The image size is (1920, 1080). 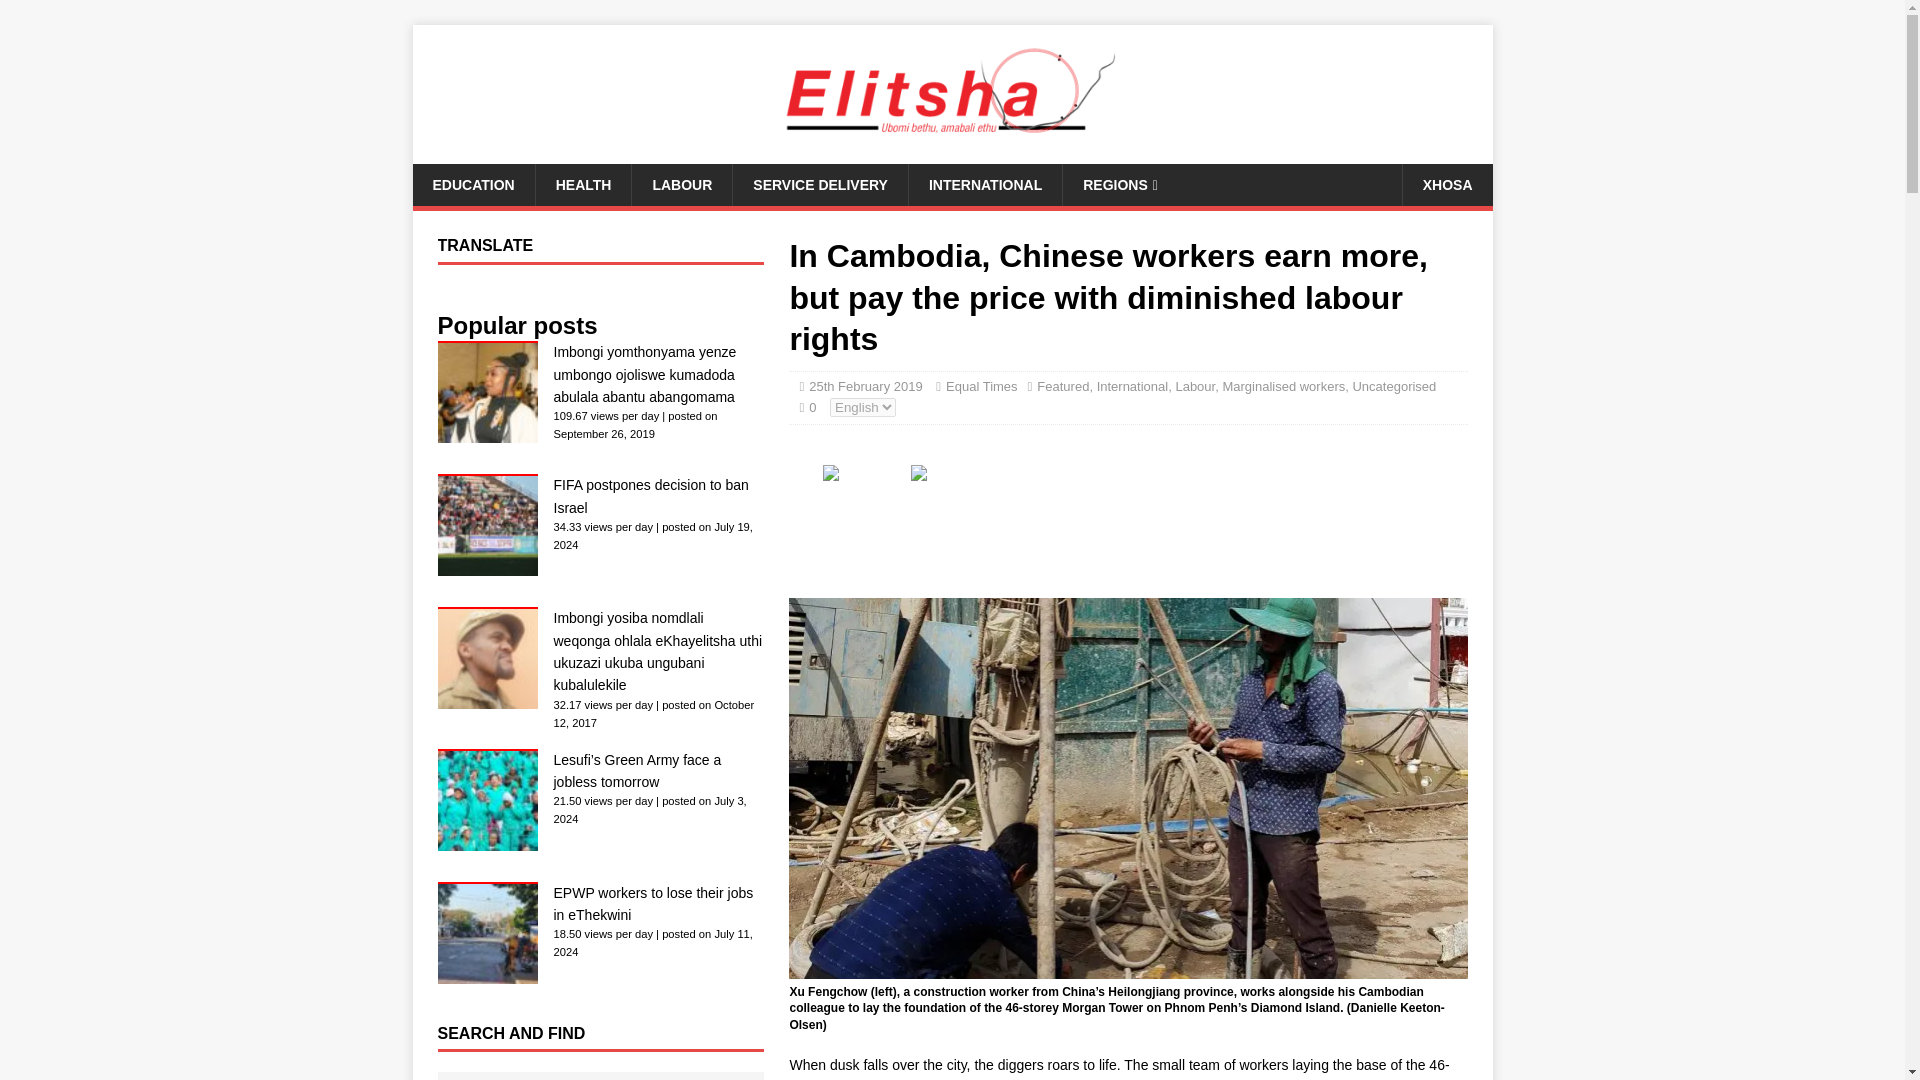 What do you see at coordinates (681, 185) in the screenshot?
I see `LABOUR` at bounding box center [681, 185].